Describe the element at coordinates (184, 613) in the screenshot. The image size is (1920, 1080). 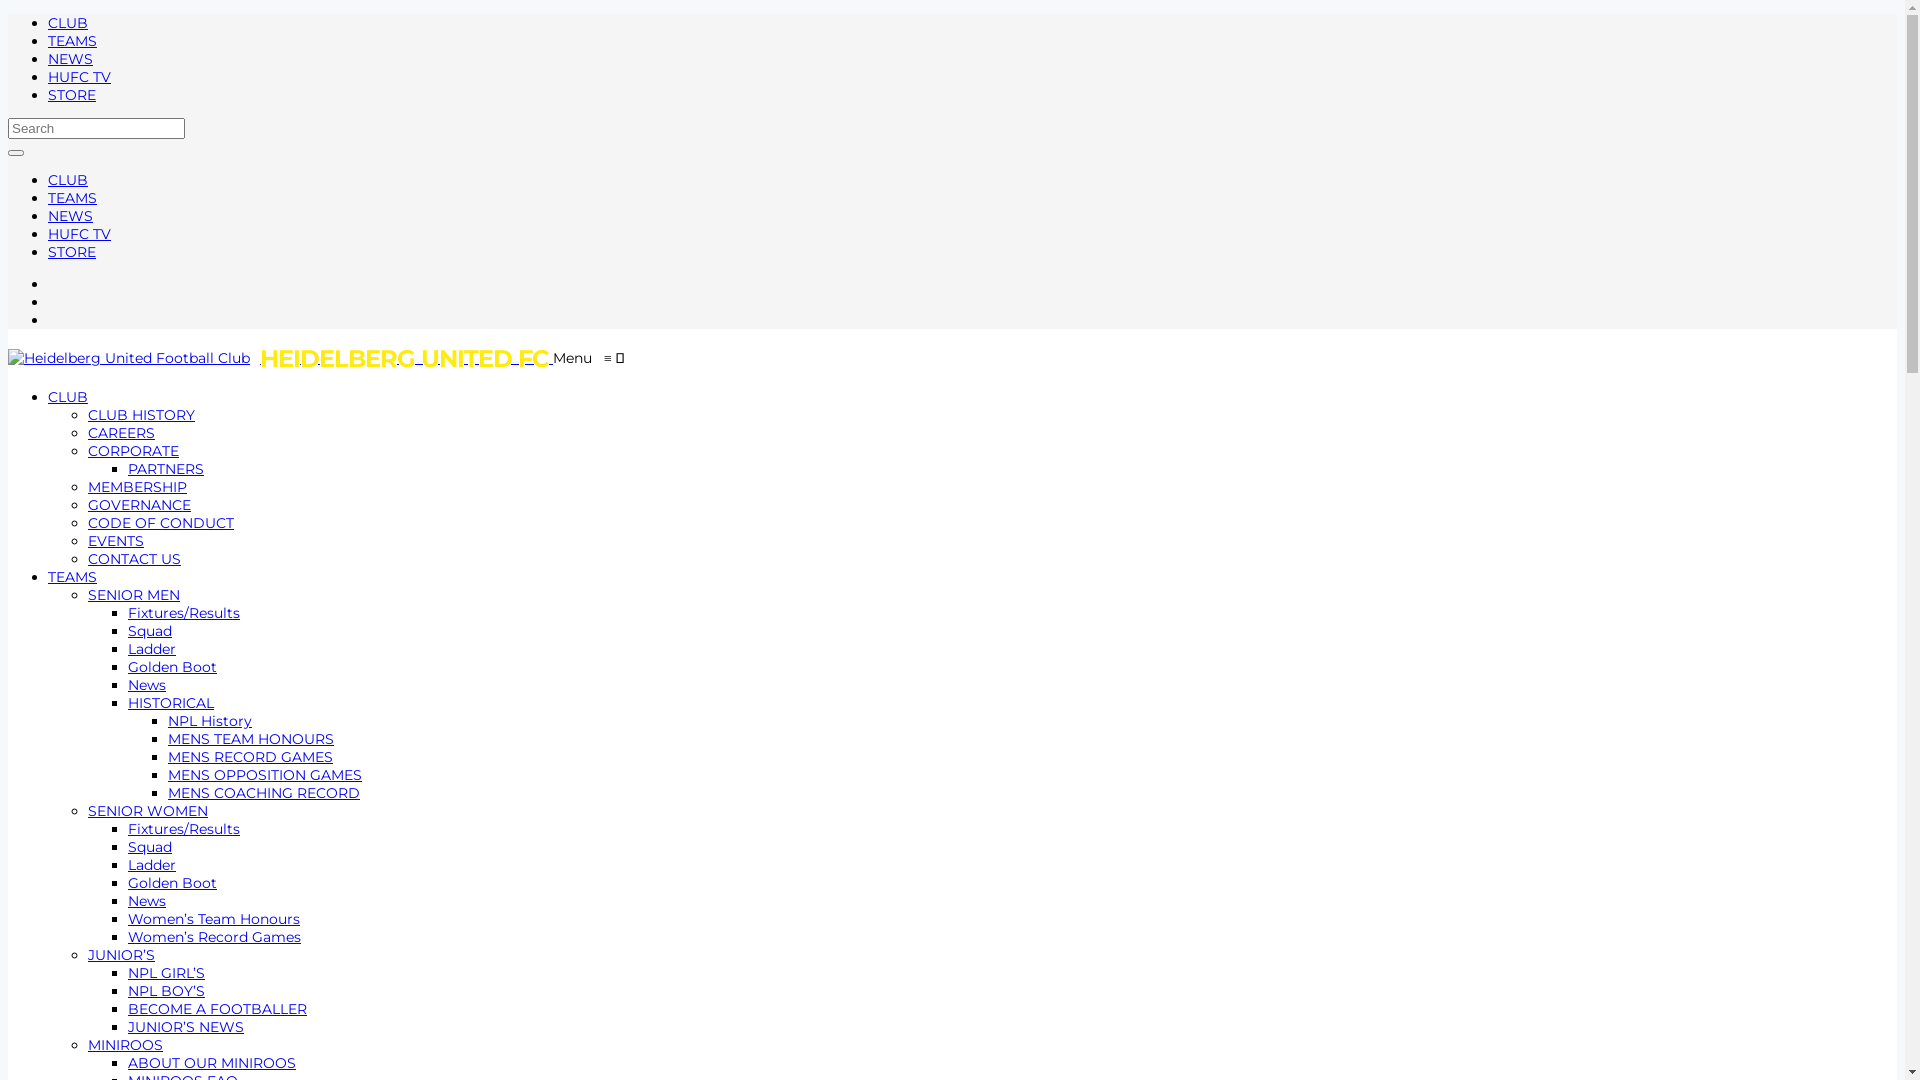
I see `Fixtures/Results` at that location.